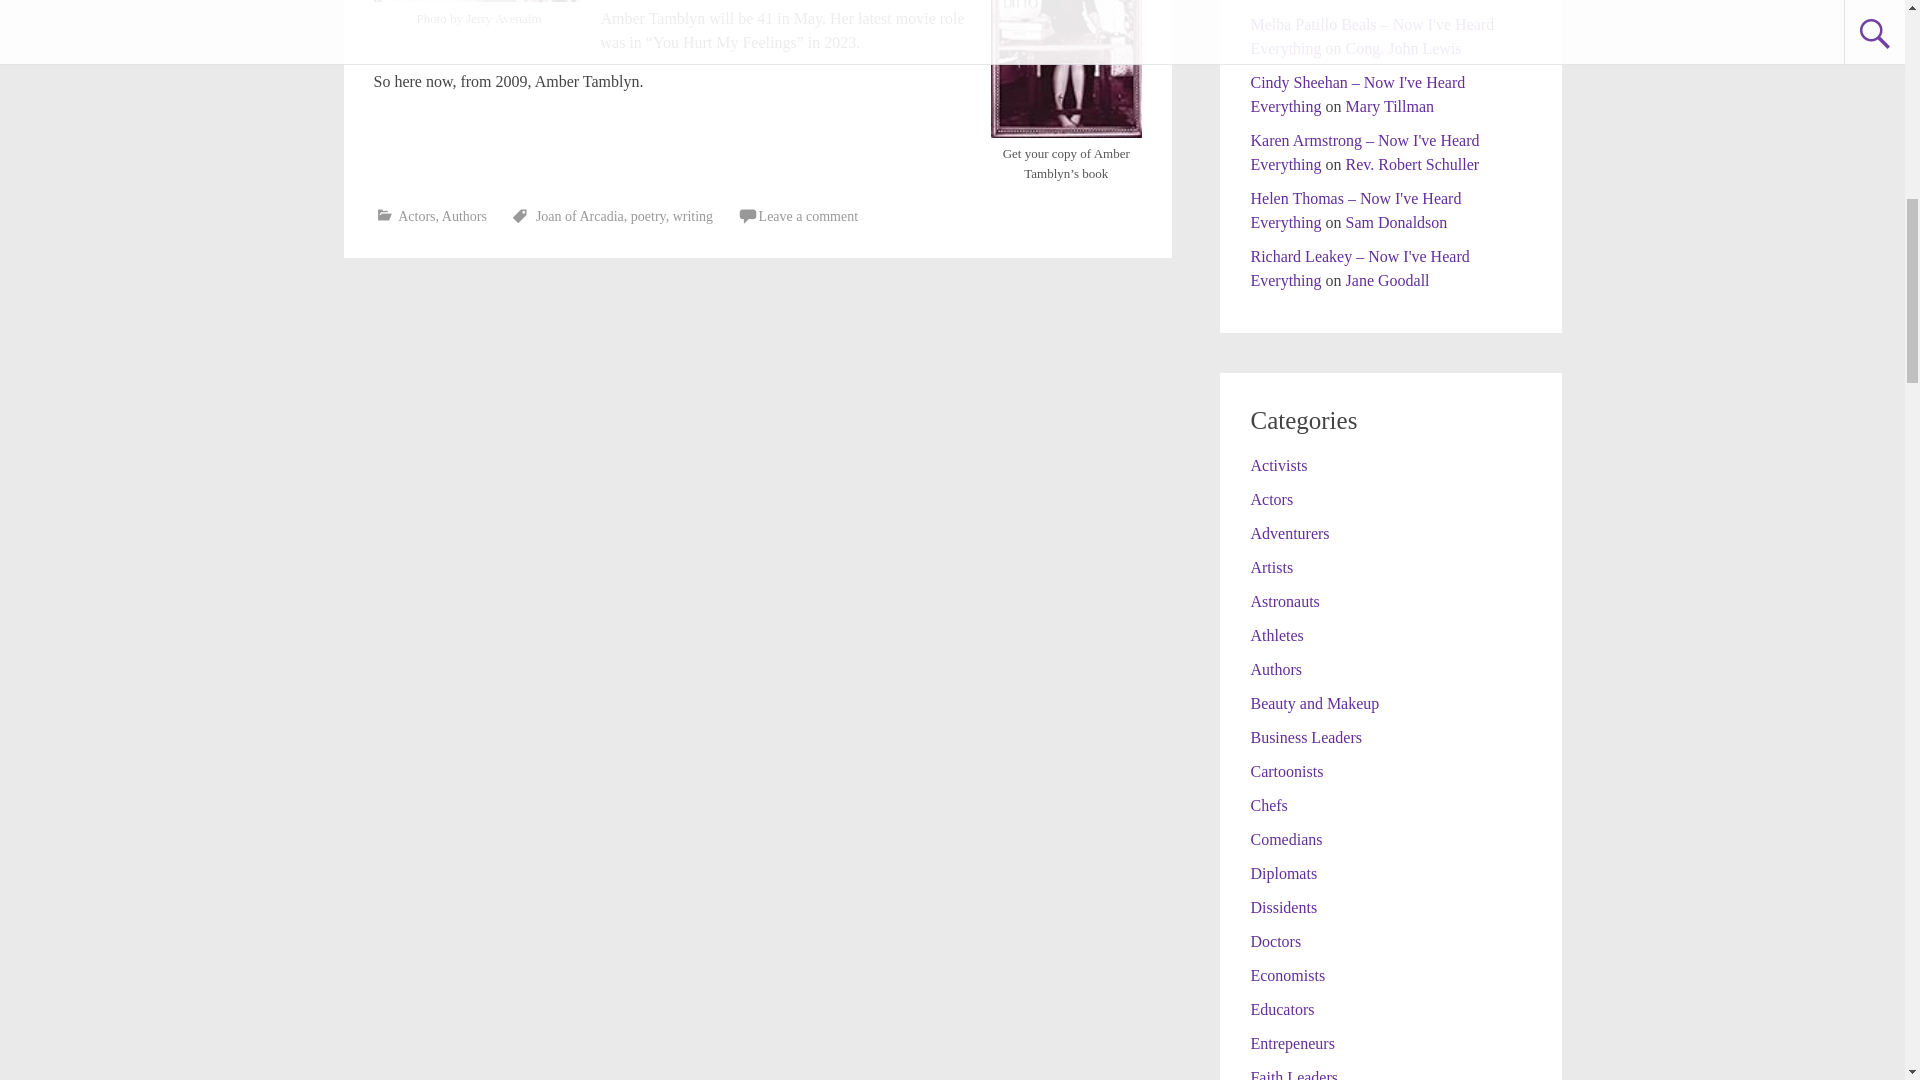 The width and height of the screenshot is (1920, 1080). What do you see at coordinates (1278, 465) in the screenshot?
I see `Activists` at bounding box center [1278, 465].